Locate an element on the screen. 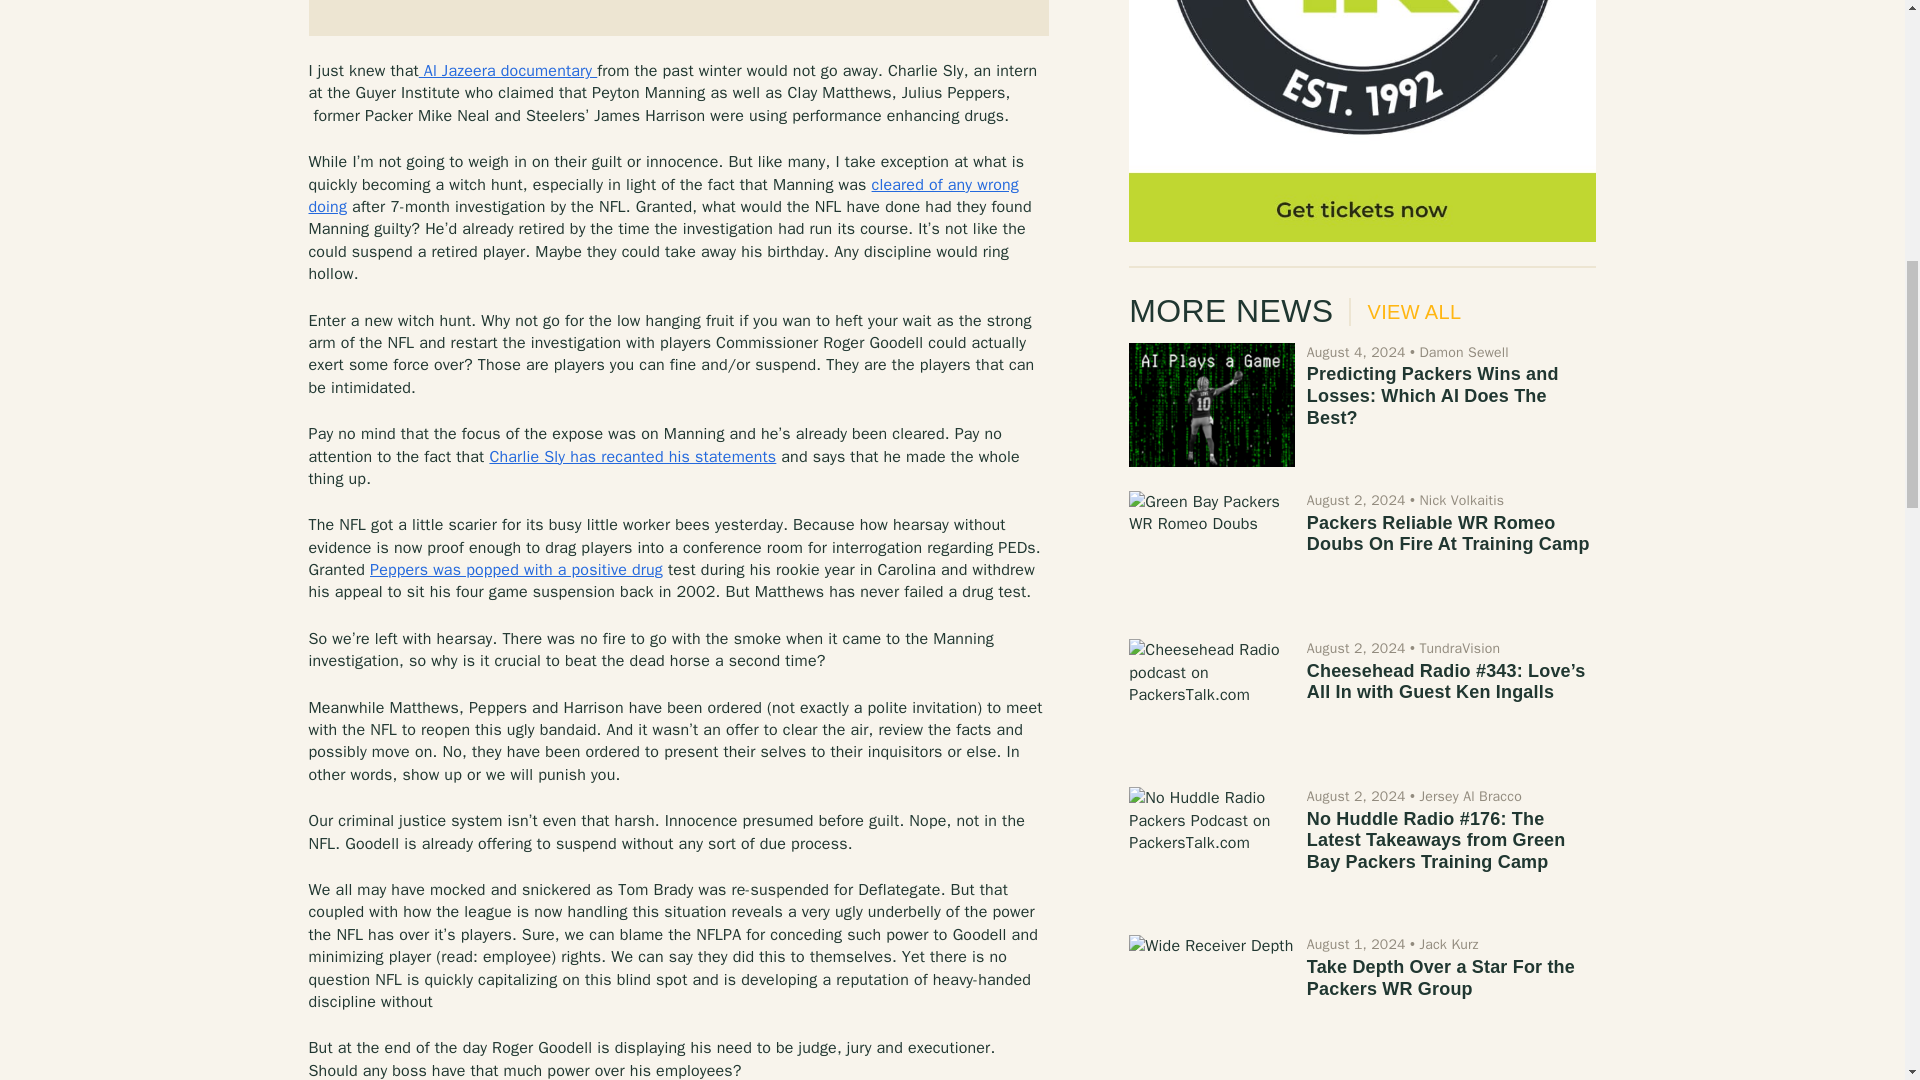 The height and width of the screenshot is (1080, 1920). VIEW ALL is located at coordinates (1405, 312).